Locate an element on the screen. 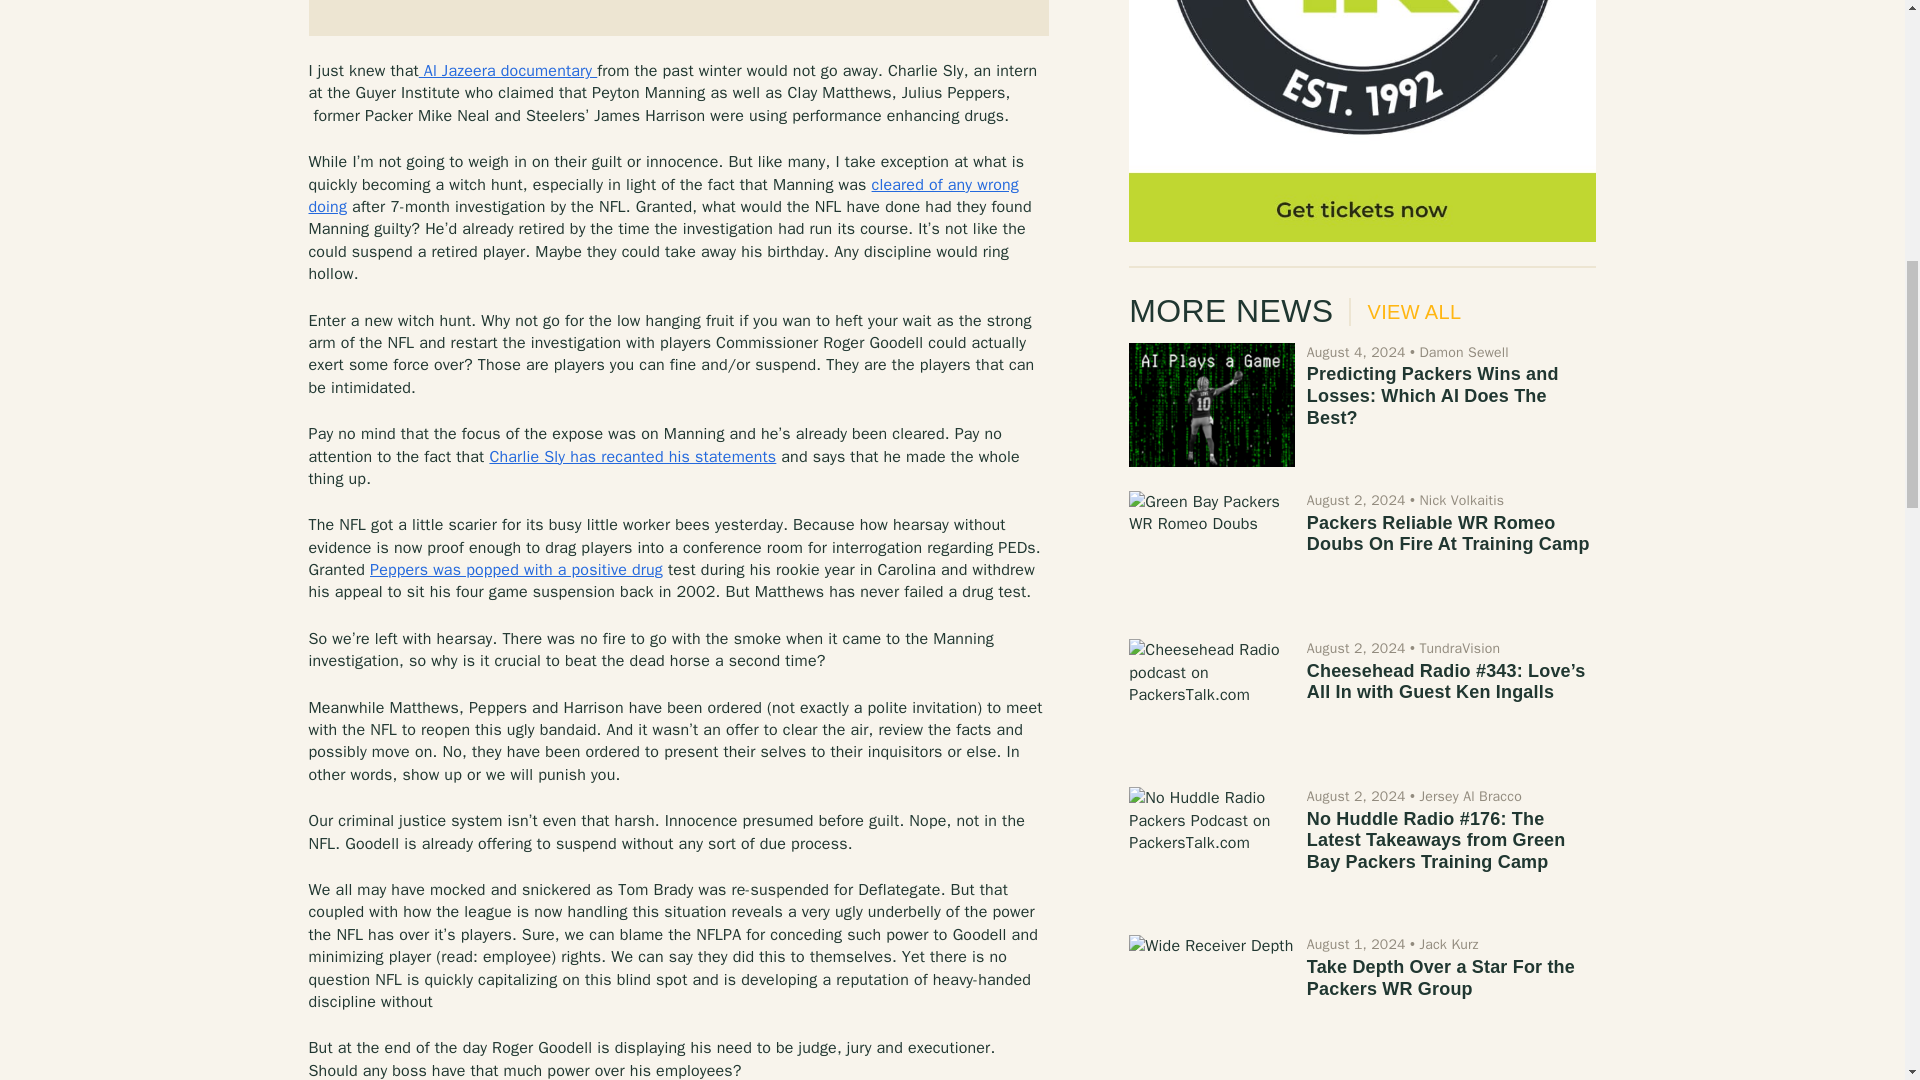 The height and width of the screenshot is (1080, 1920). VIEW ALL is located at coordinates (1405, 312).